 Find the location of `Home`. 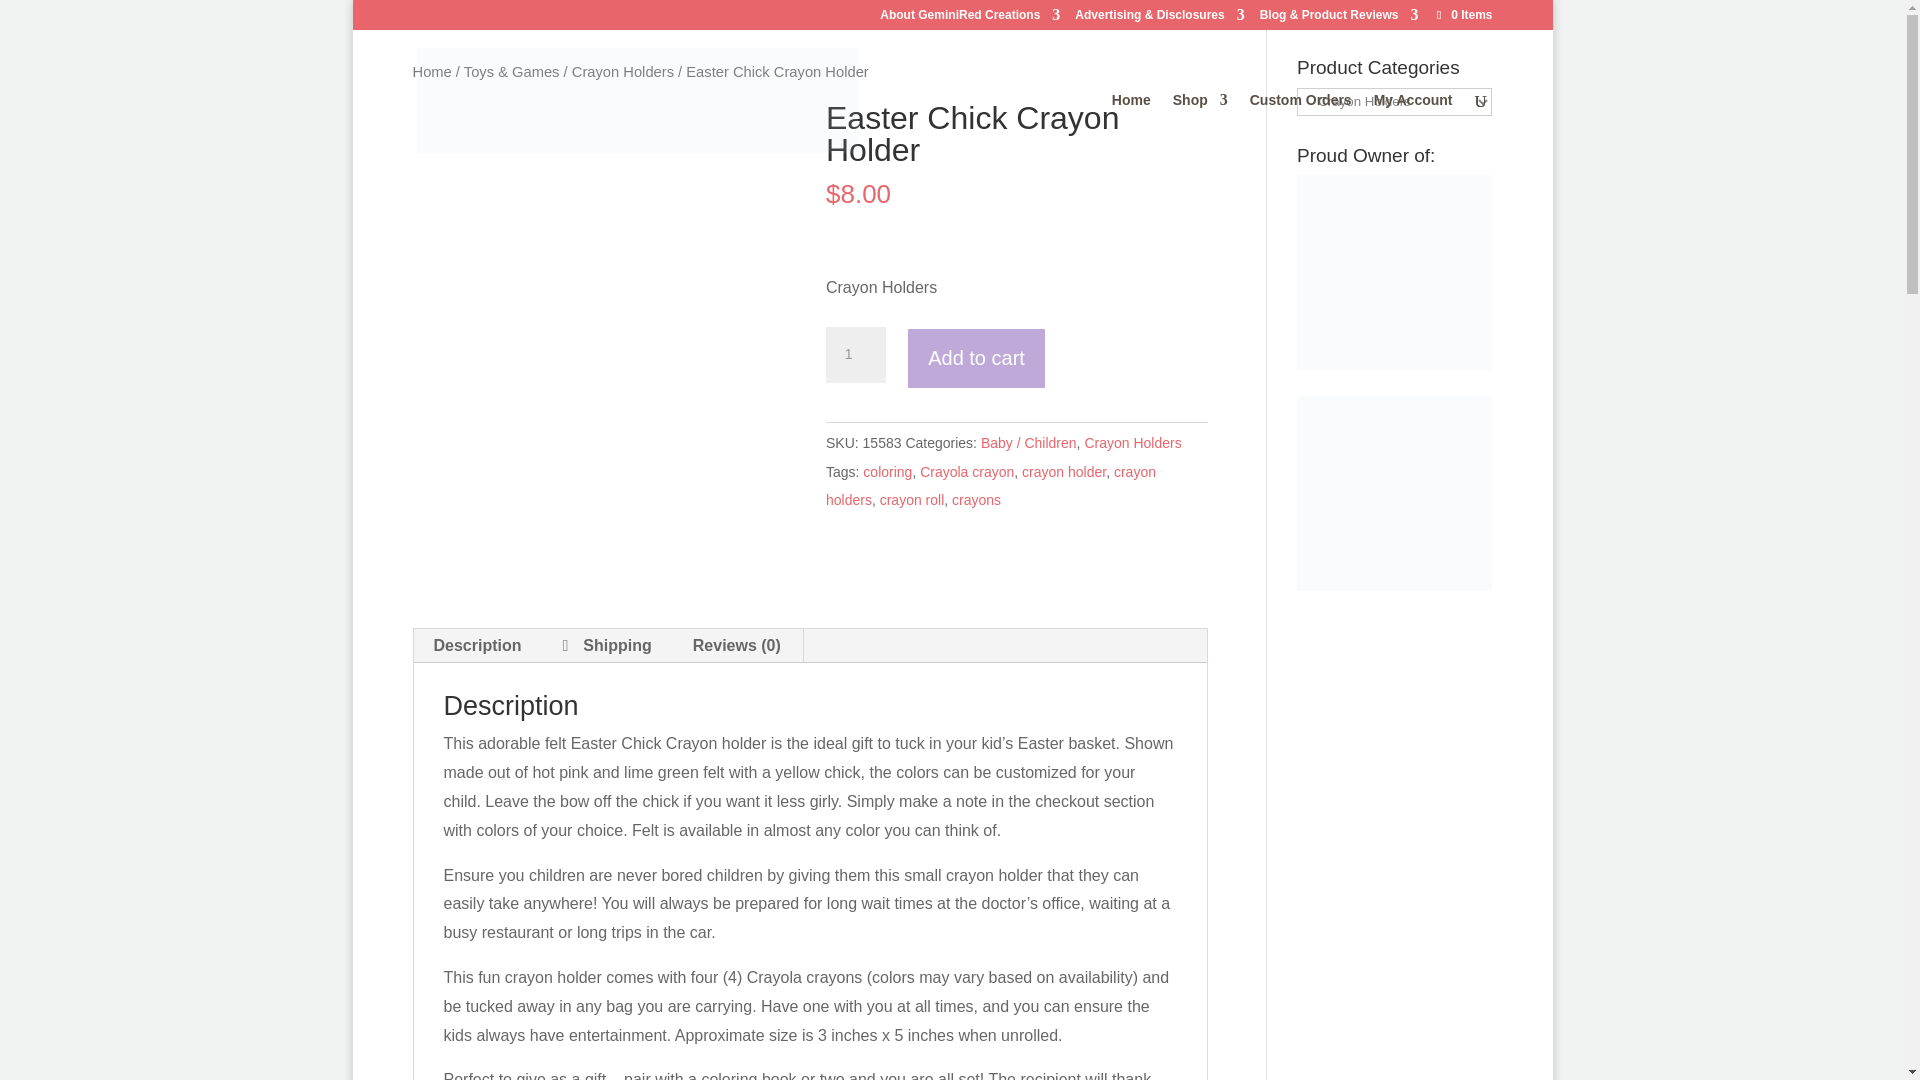

Home is located at coordinates (432, 71).